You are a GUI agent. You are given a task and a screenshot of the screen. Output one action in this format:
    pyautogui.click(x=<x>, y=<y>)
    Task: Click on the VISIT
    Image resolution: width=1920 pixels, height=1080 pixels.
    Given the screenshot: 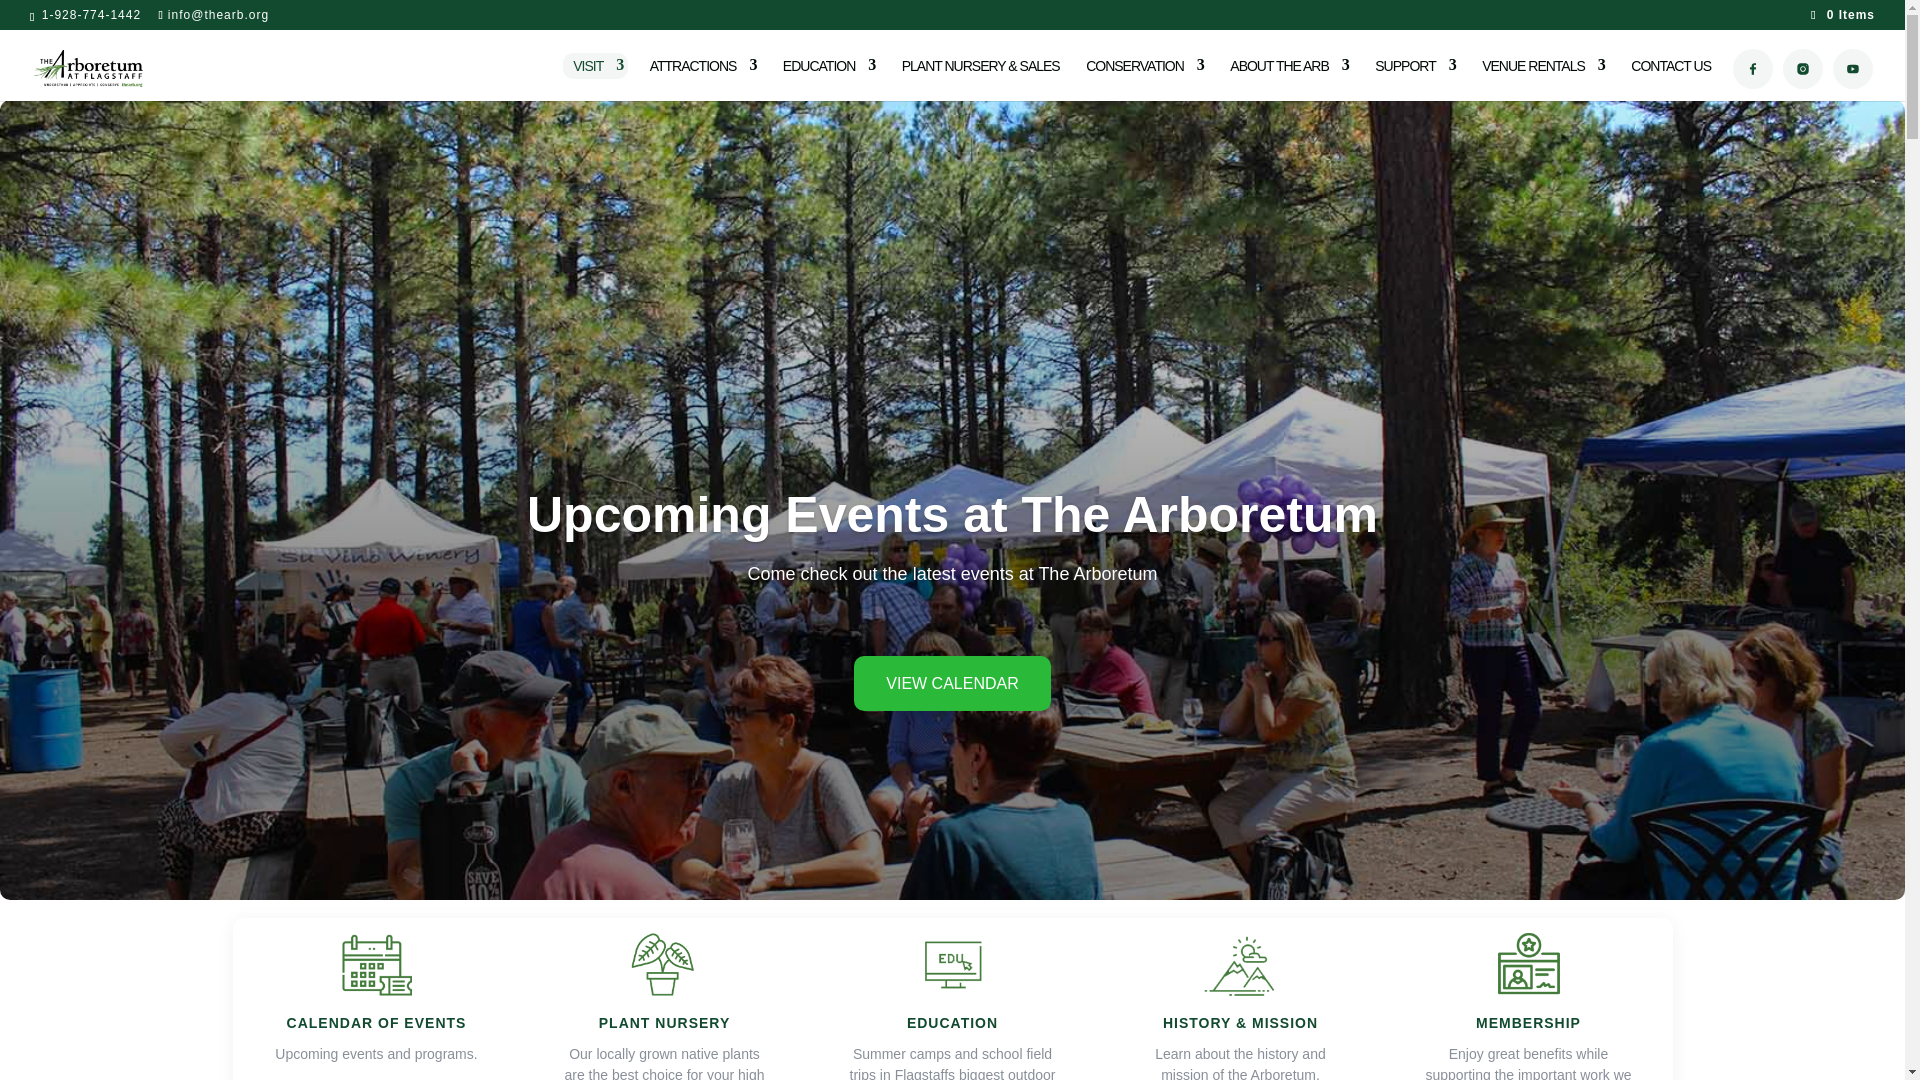 What is the action you would take?
    pyautogui.click(x=597, y=76)
    